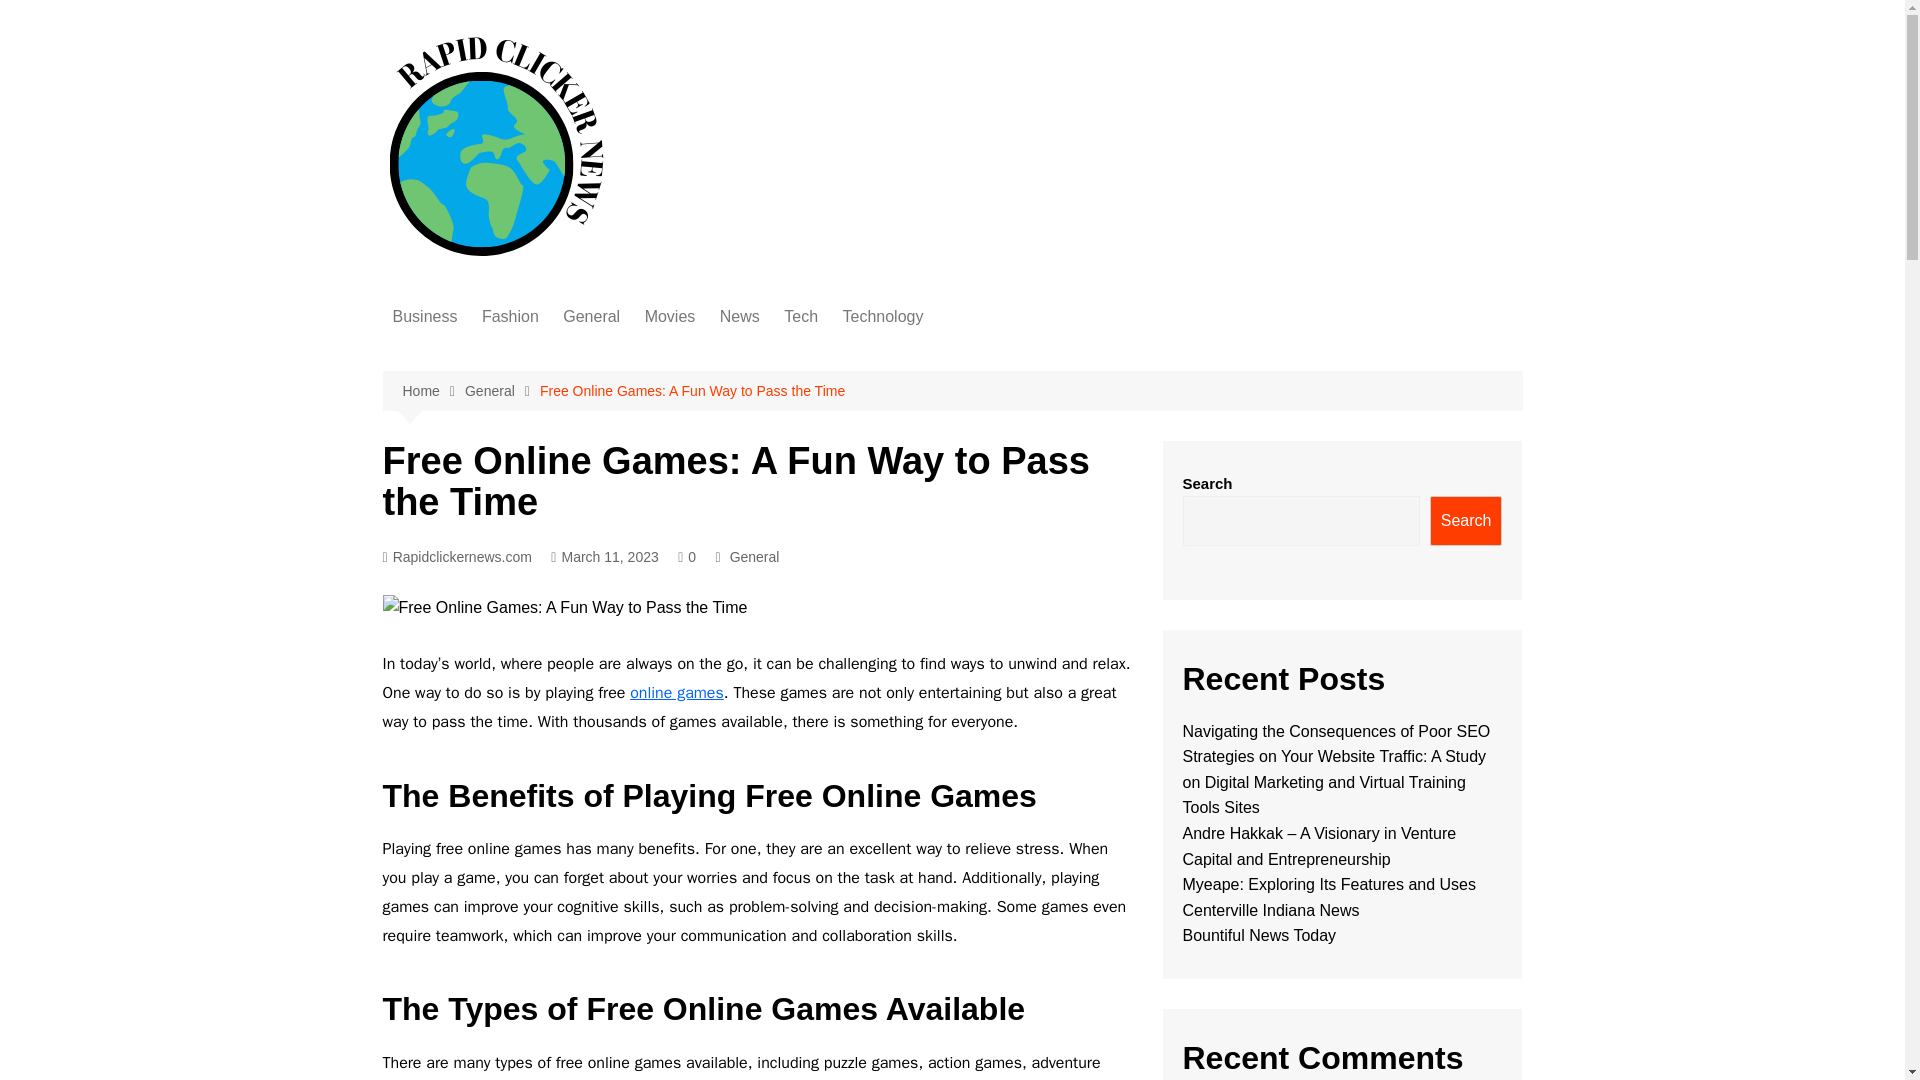 This screenshot has width=1920, height=1080. I want to click on Free Online Games: A Fun Way to Pass the Time, so click(692, 390).